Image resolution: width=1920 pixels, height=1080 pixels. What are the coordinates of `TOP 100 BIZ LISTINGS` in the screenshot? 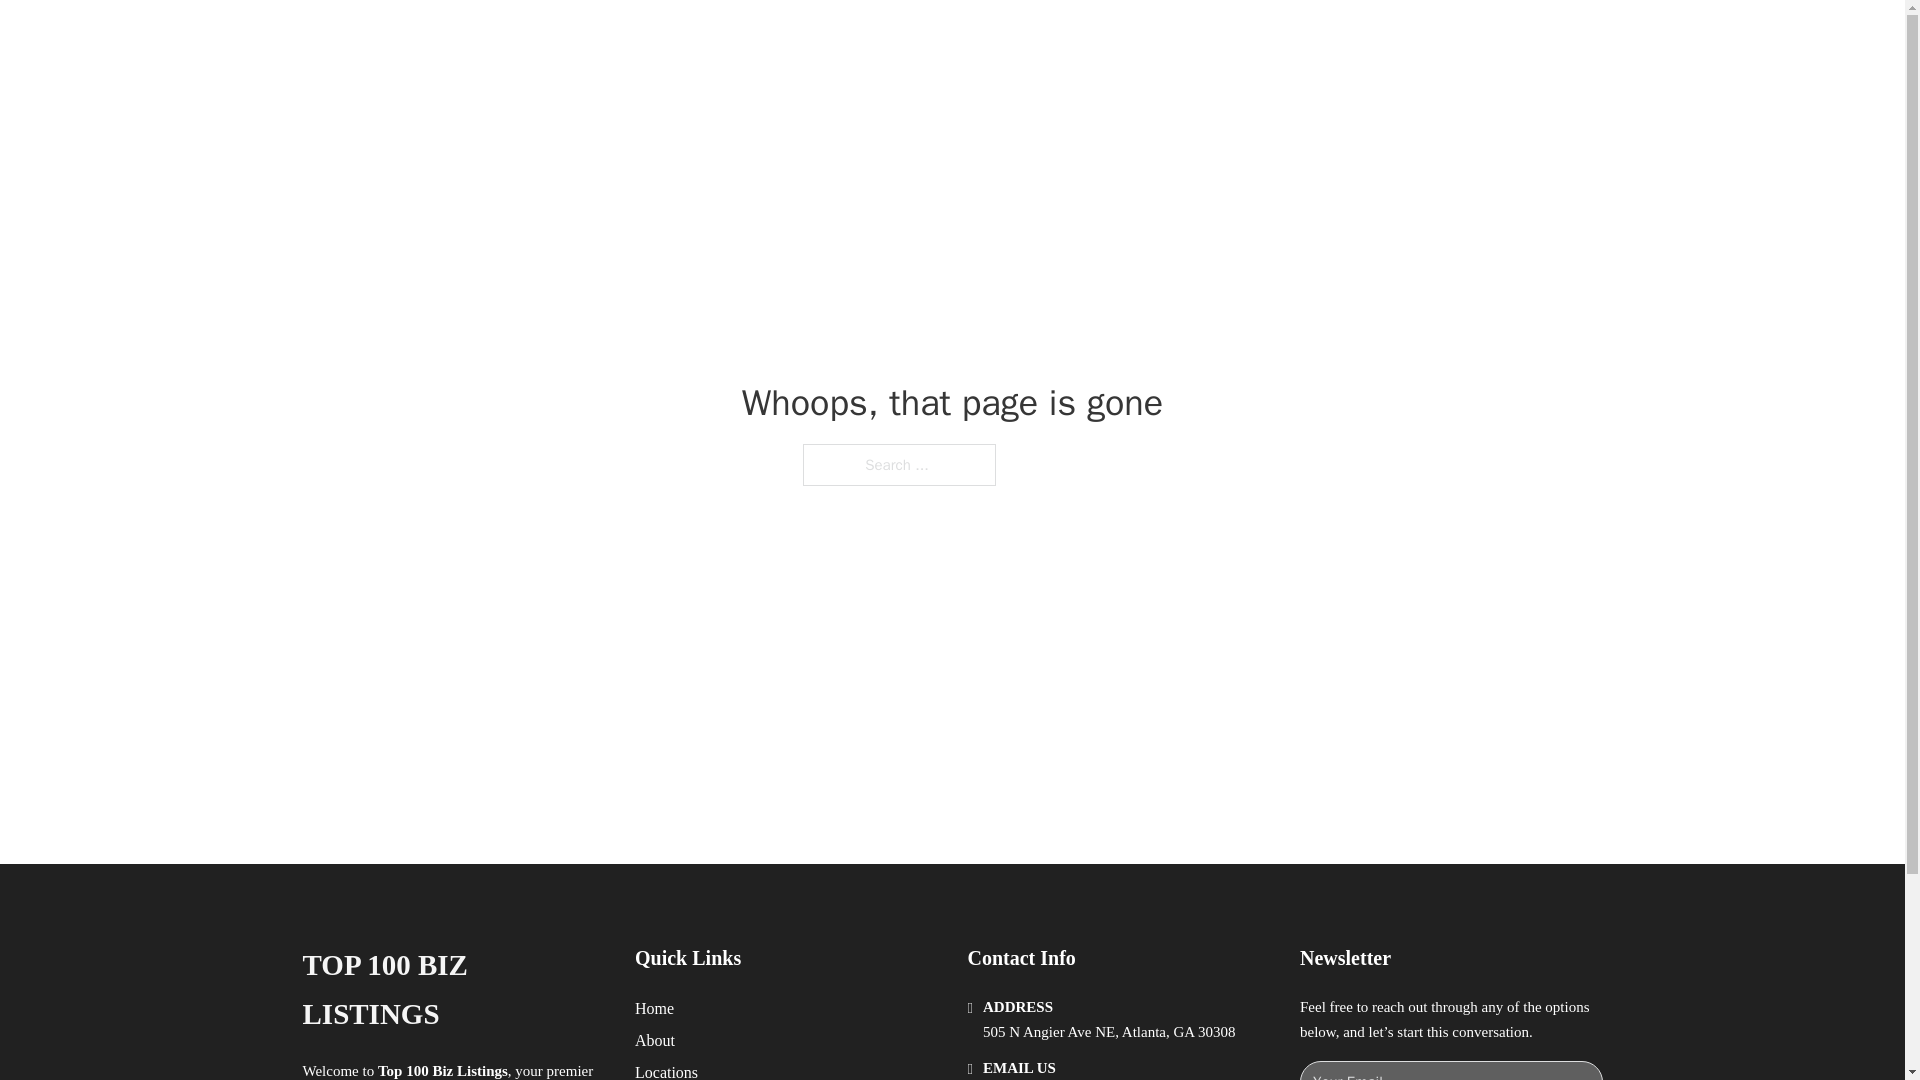 It's located at (452, 990).